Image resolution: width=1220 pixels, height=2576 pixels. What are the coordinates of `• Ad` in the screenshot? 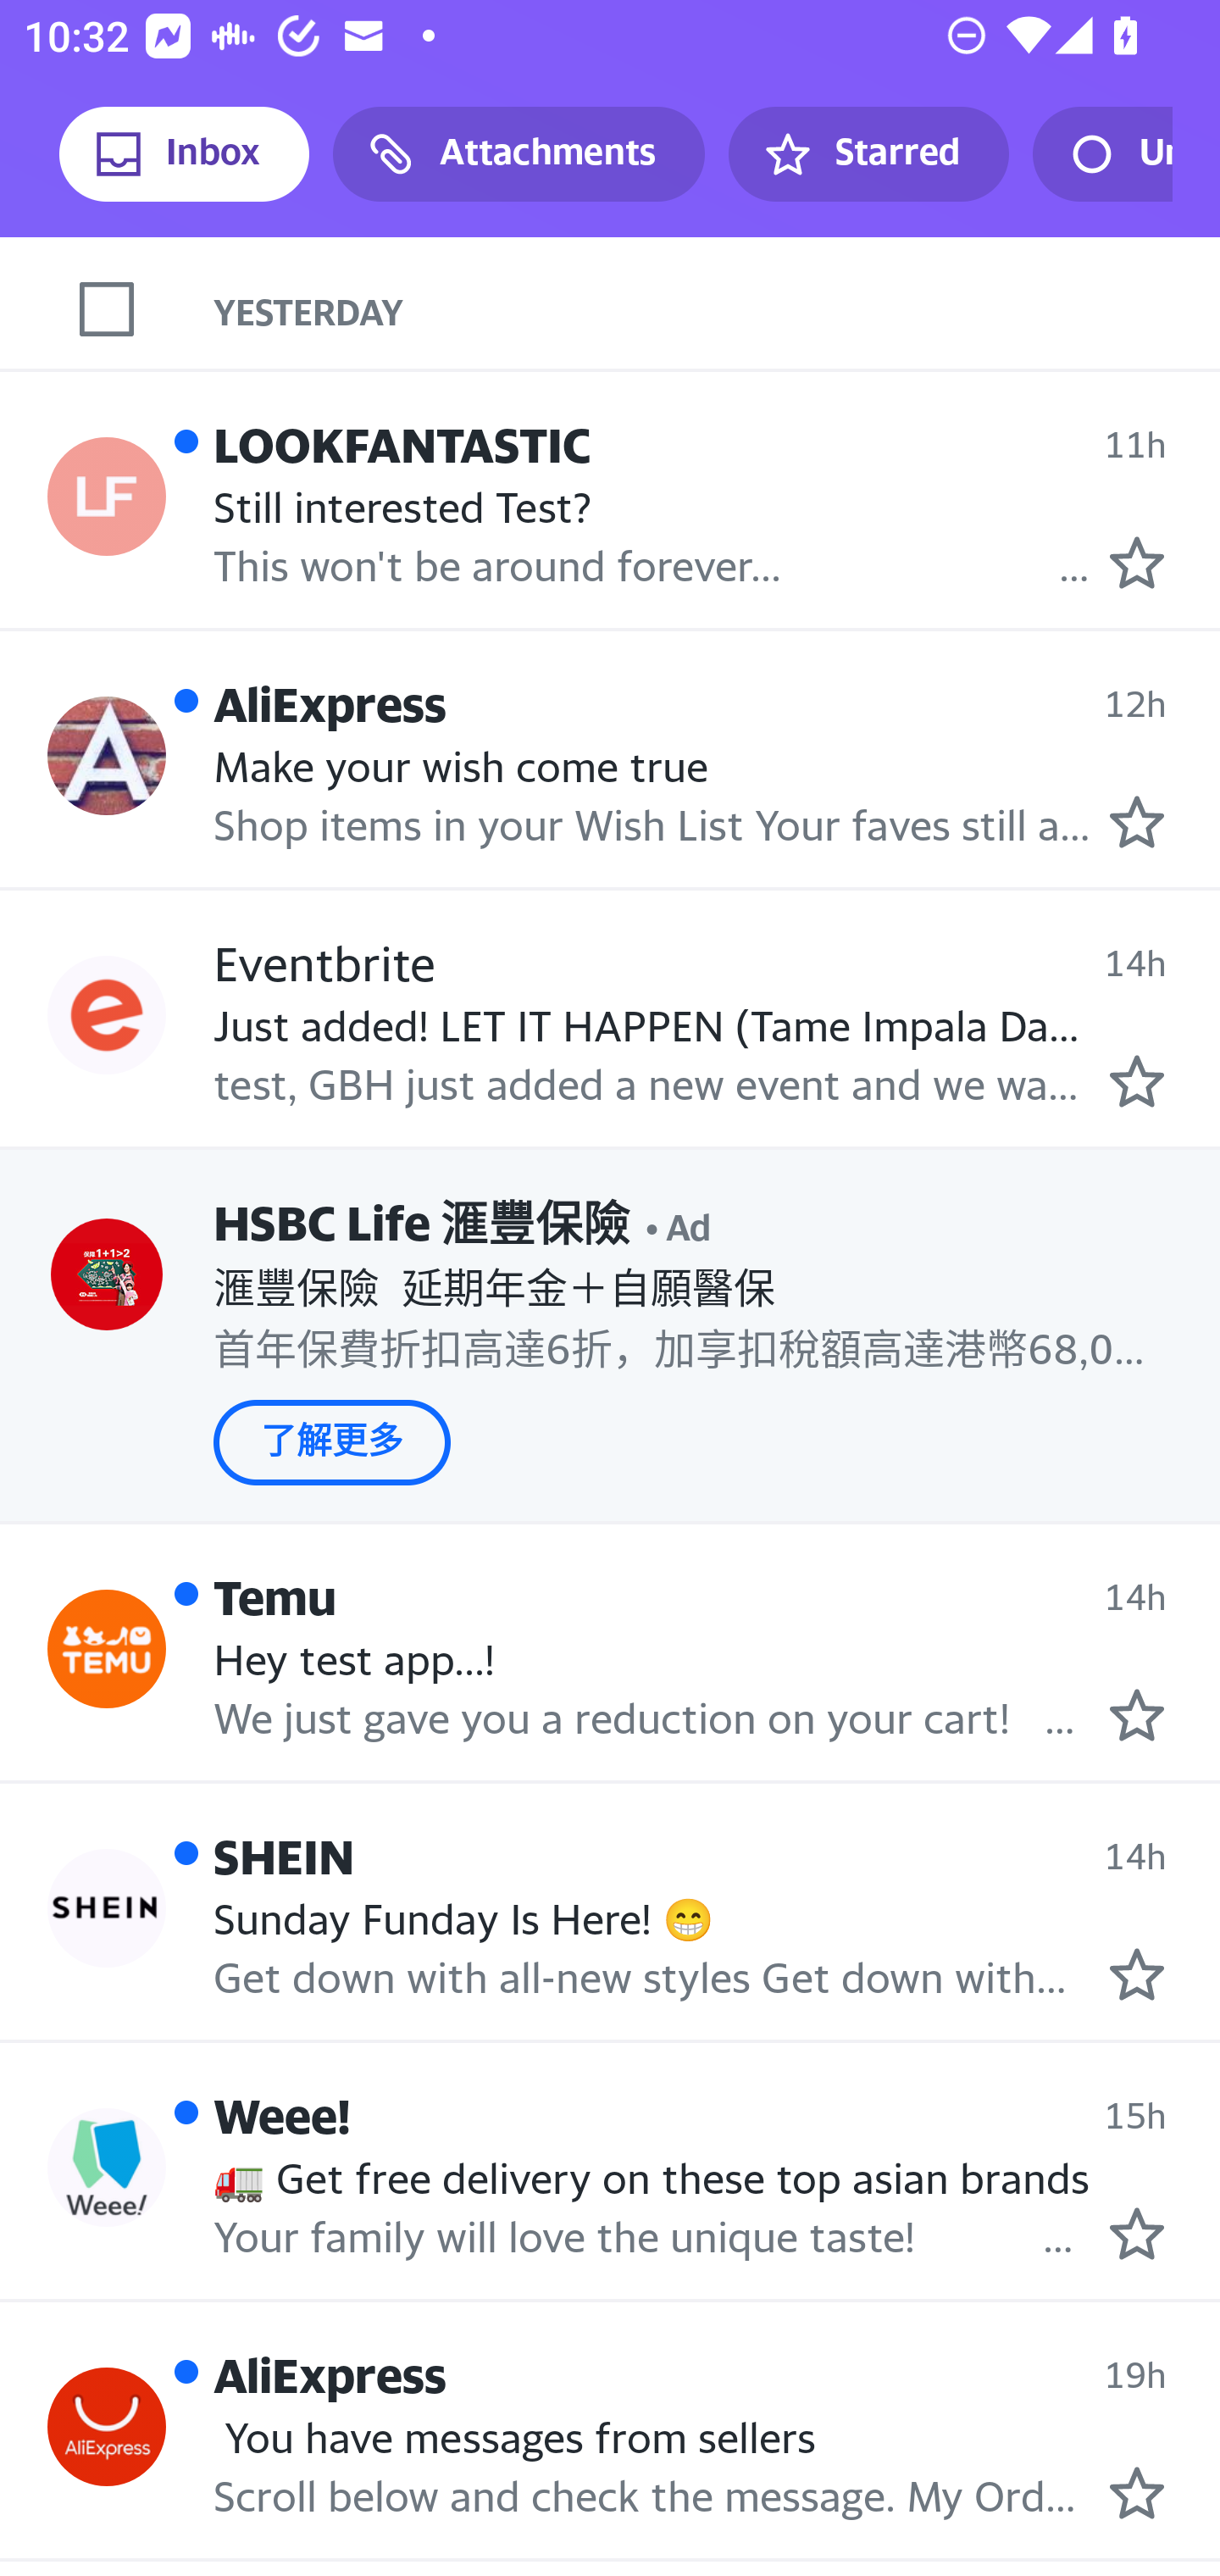 It's located at (678, 1224).